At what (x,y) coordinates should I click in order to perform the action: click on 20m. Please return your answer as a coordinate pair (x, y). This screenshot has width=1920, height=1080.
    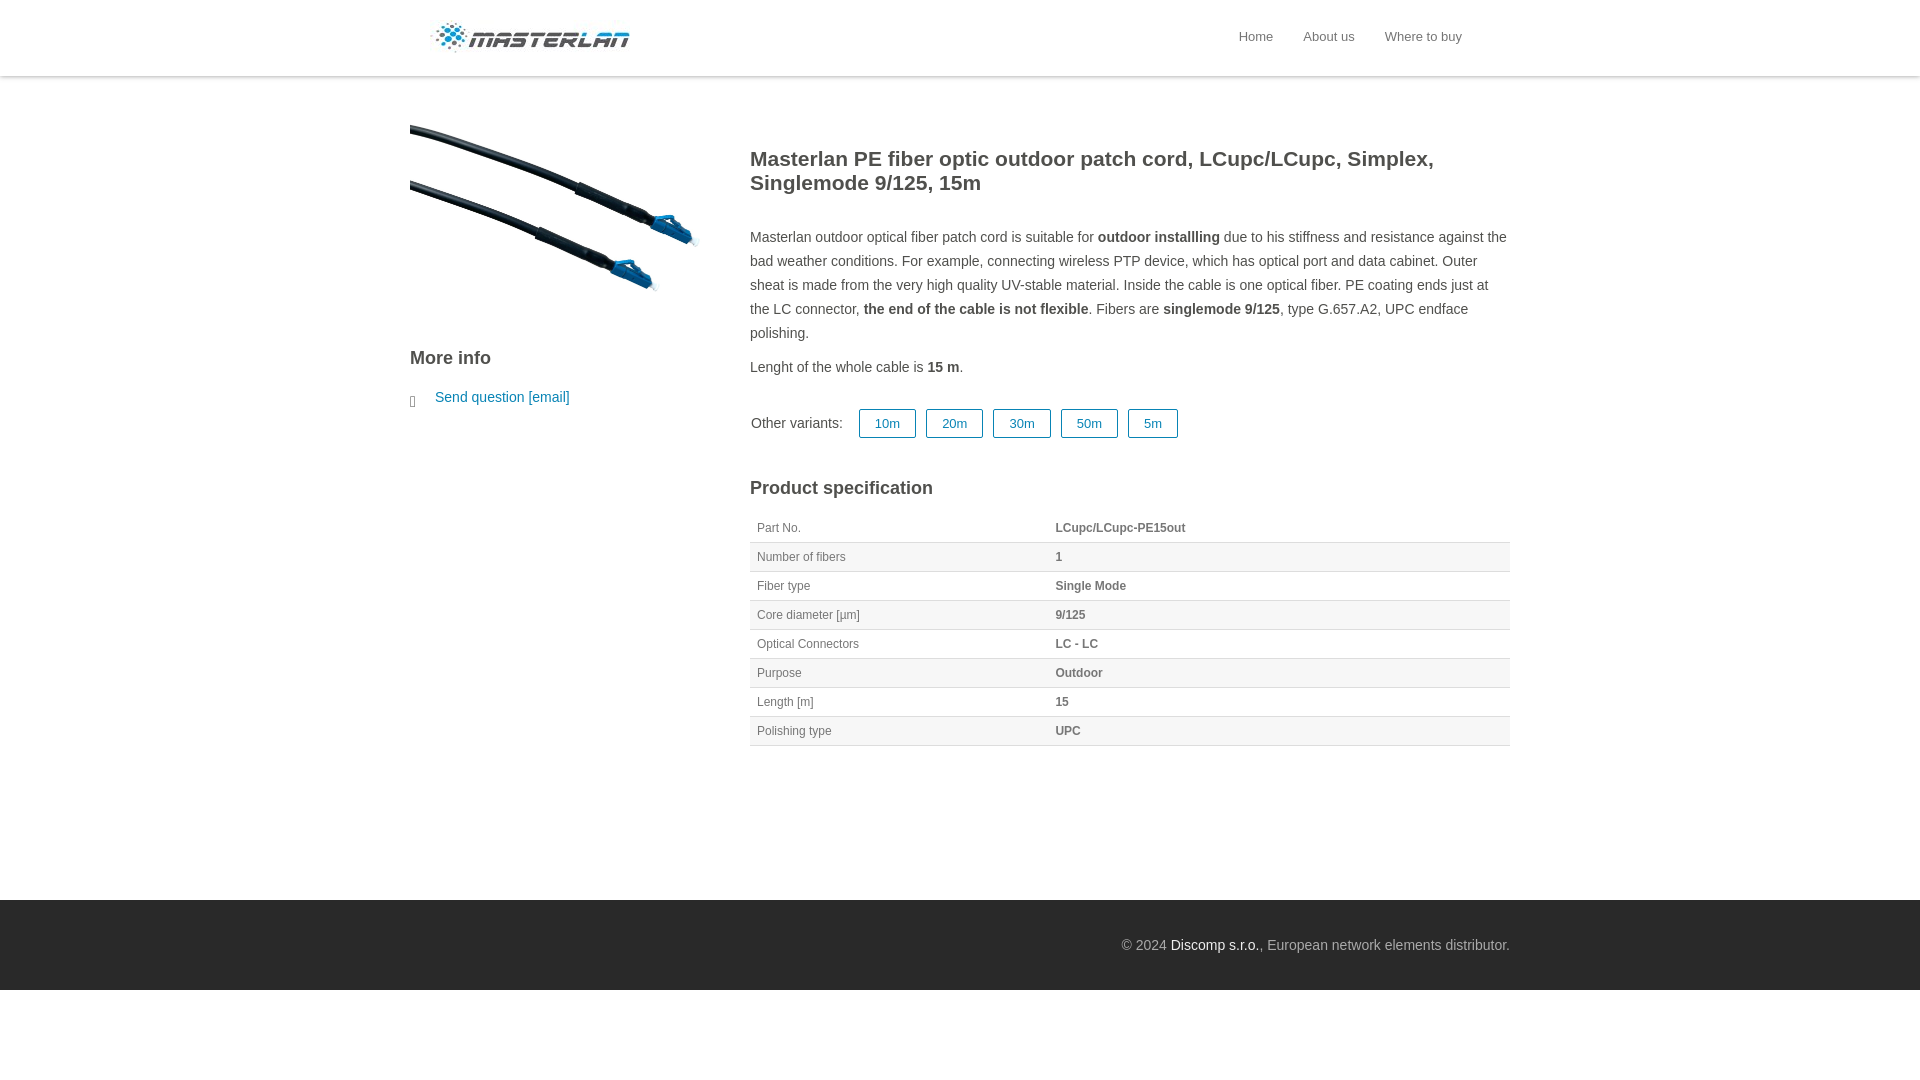
    Looking at the image, I should click on (954, 424).